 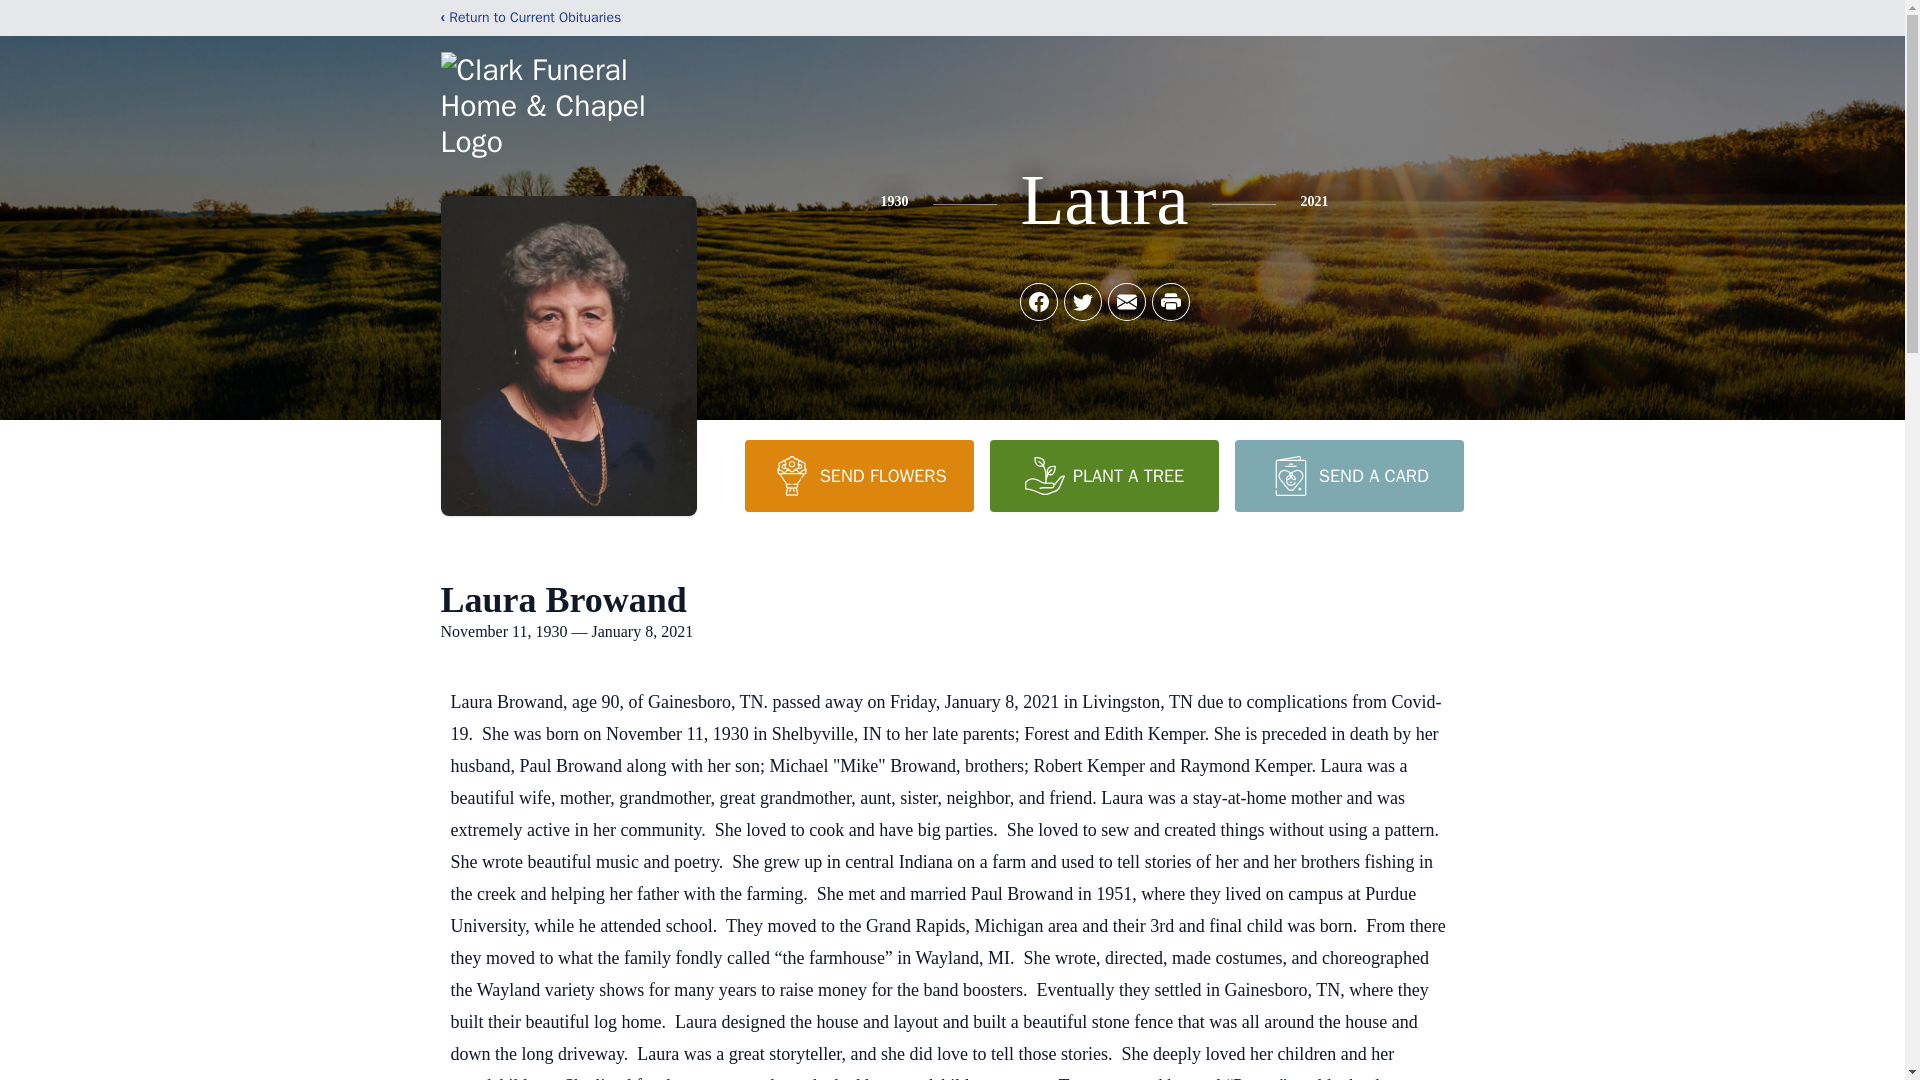 I want to click on PLANT A TREE, so click(x=1104, y=475).